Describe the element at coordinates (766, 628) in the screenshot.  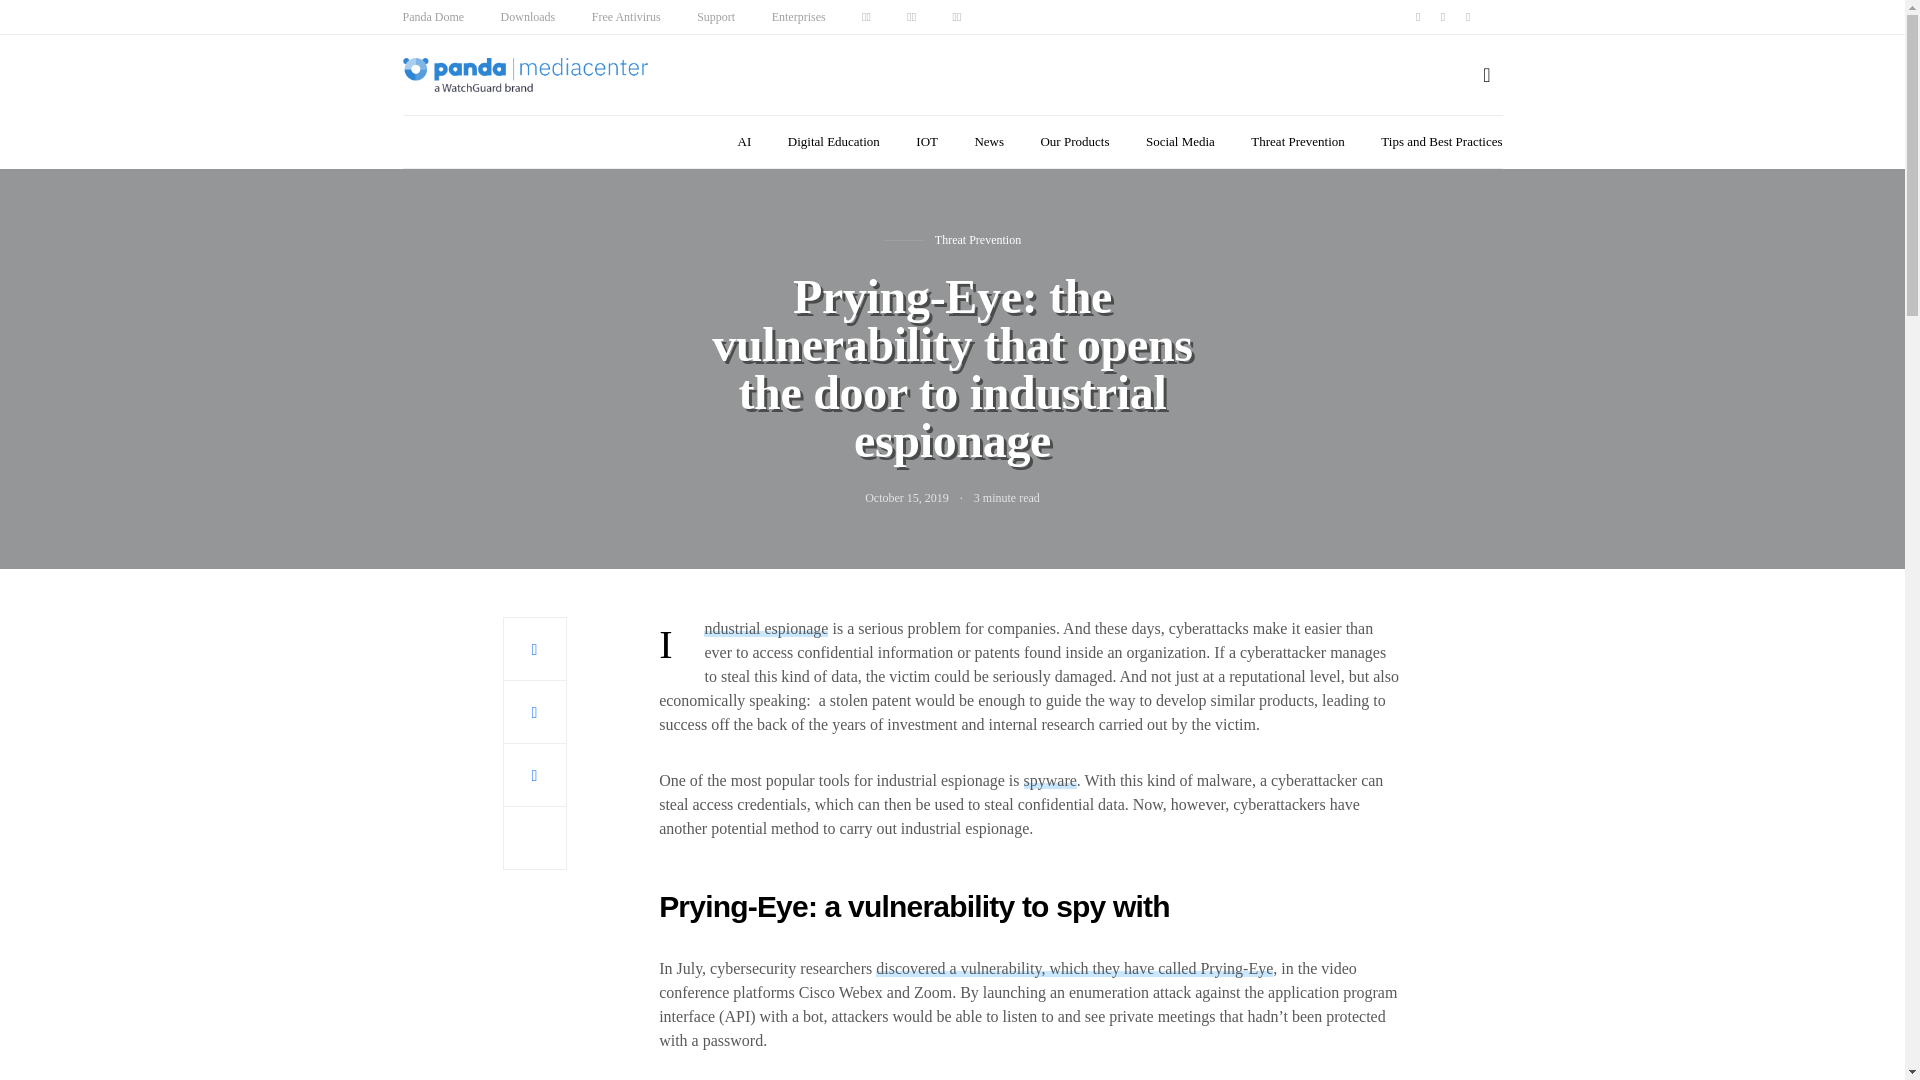
I see `Industrial espionage` at that location.